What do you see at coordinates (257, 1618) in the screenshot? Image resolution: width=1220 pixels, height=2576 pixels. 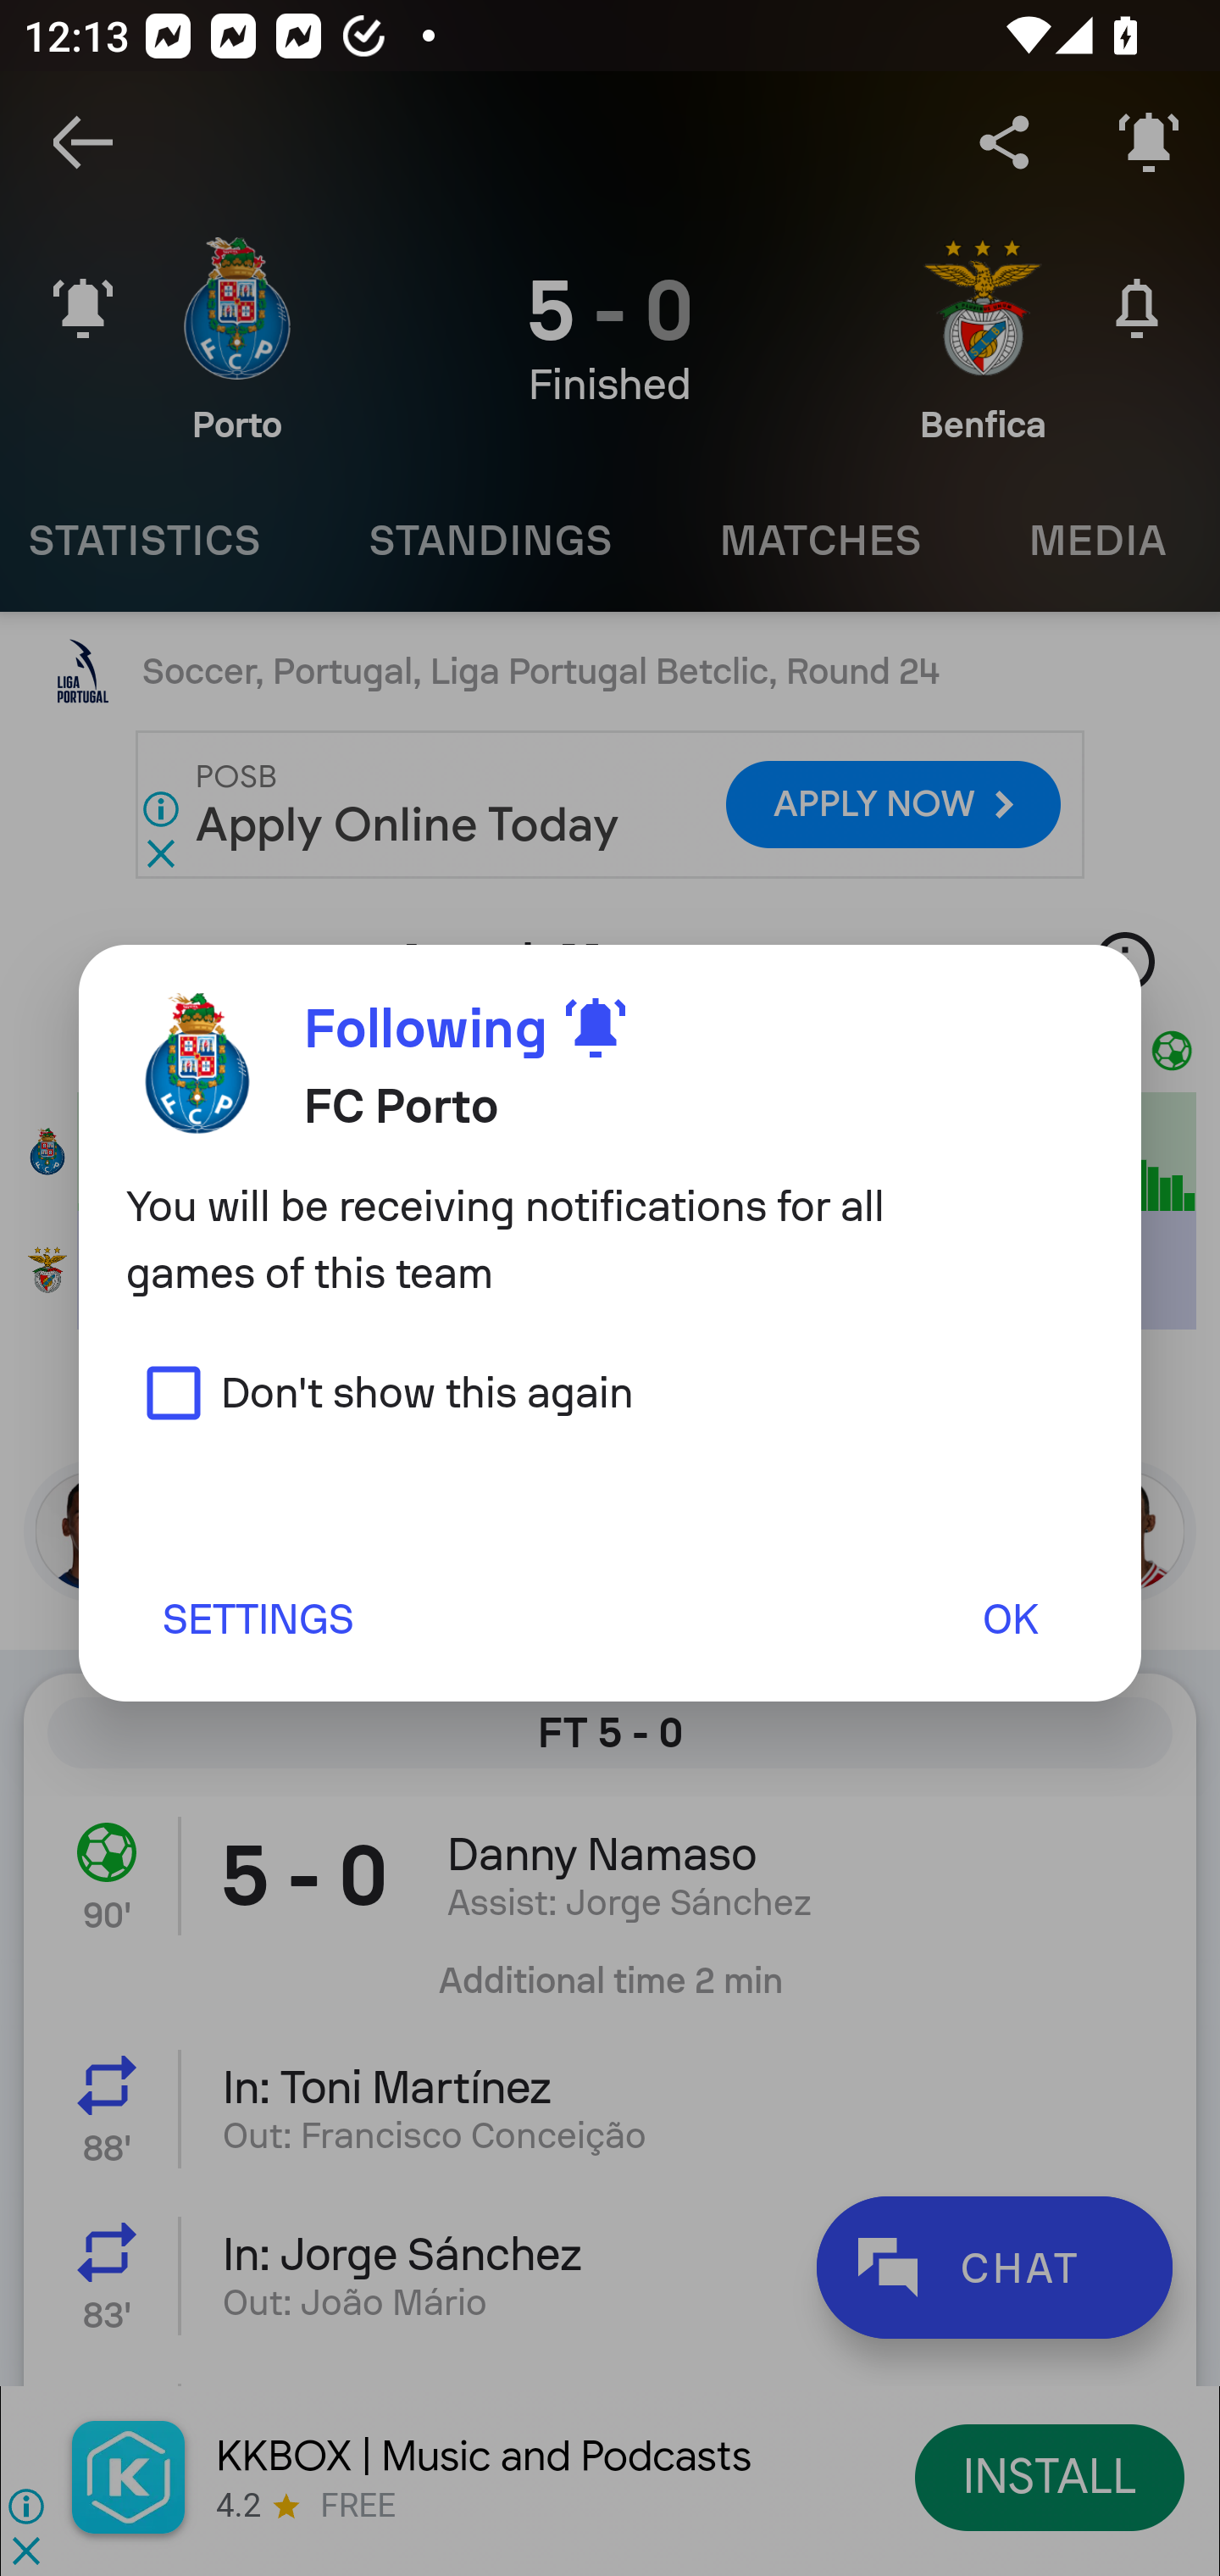 I see `SETTINGS` at bounding box center [257, 1618].